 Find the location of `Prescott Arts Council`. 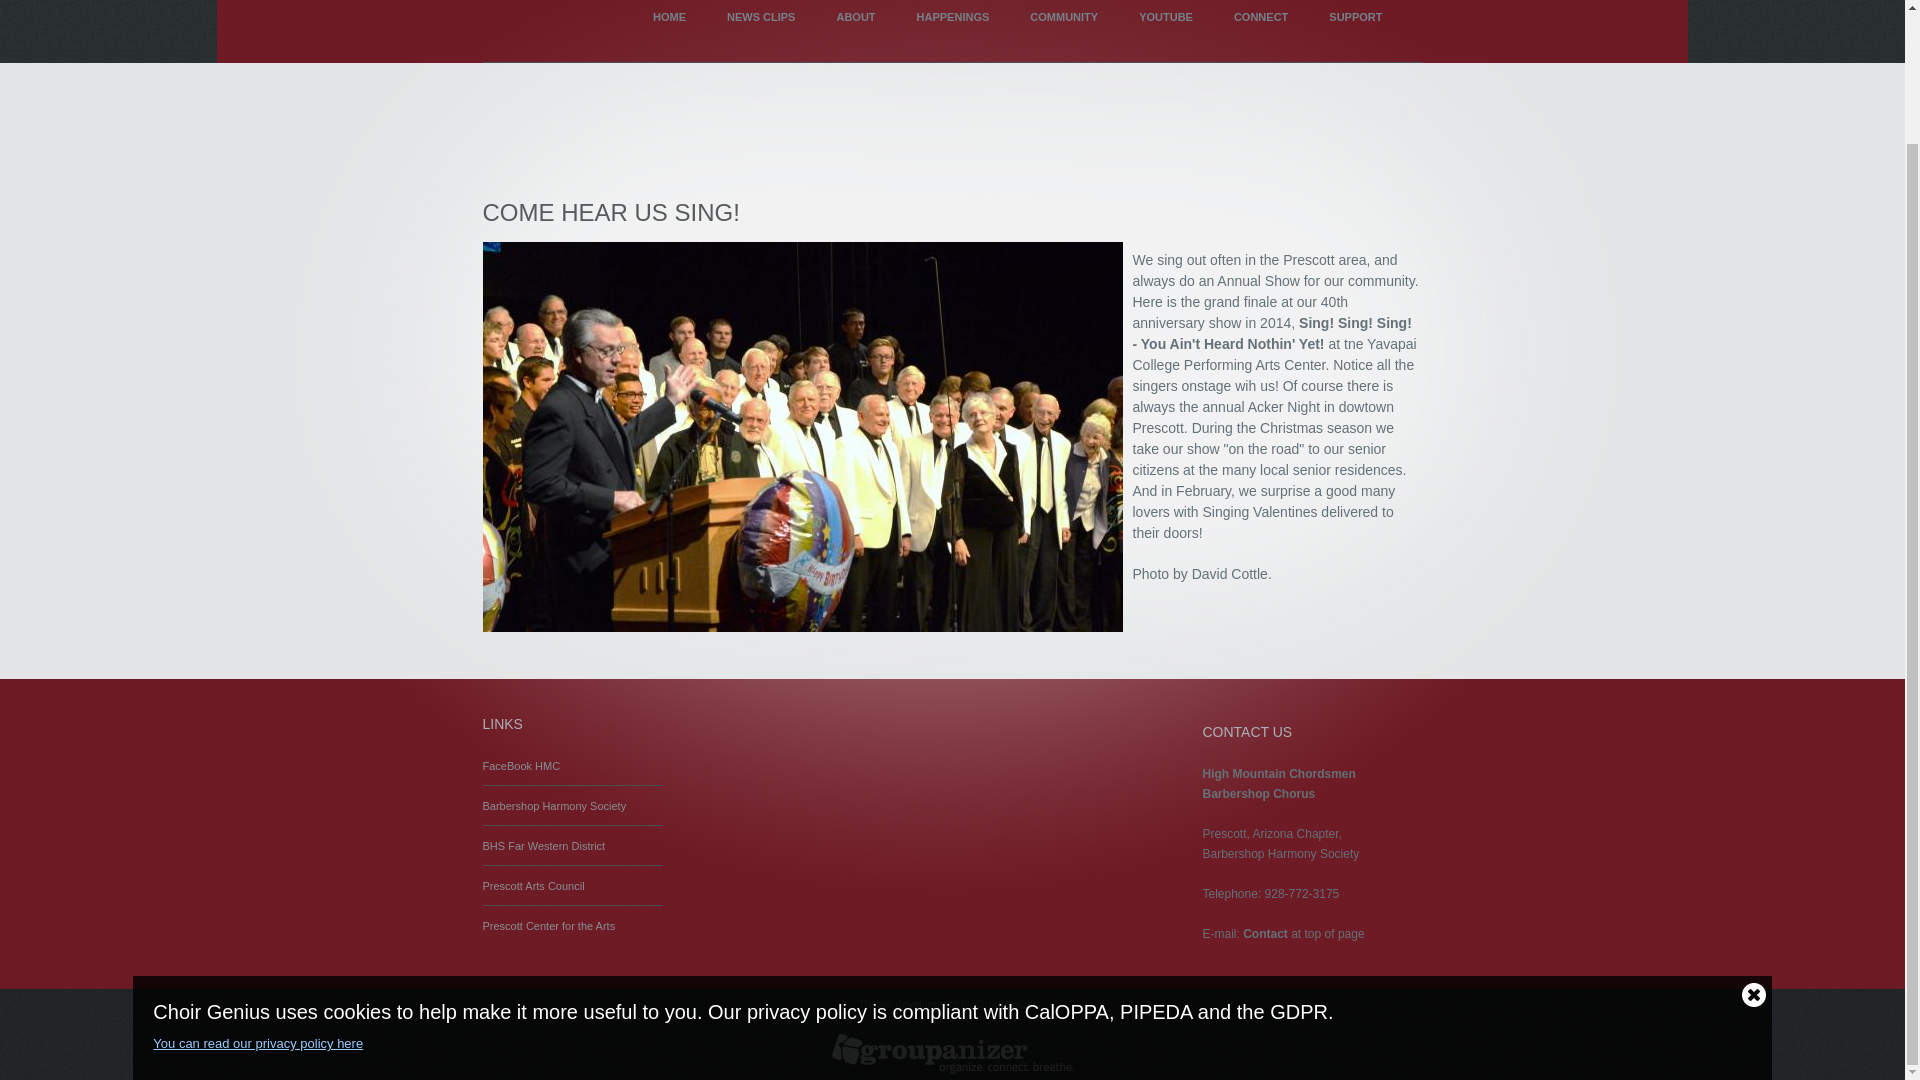

Prescott Arts Council is located at coordinates (532, 886).